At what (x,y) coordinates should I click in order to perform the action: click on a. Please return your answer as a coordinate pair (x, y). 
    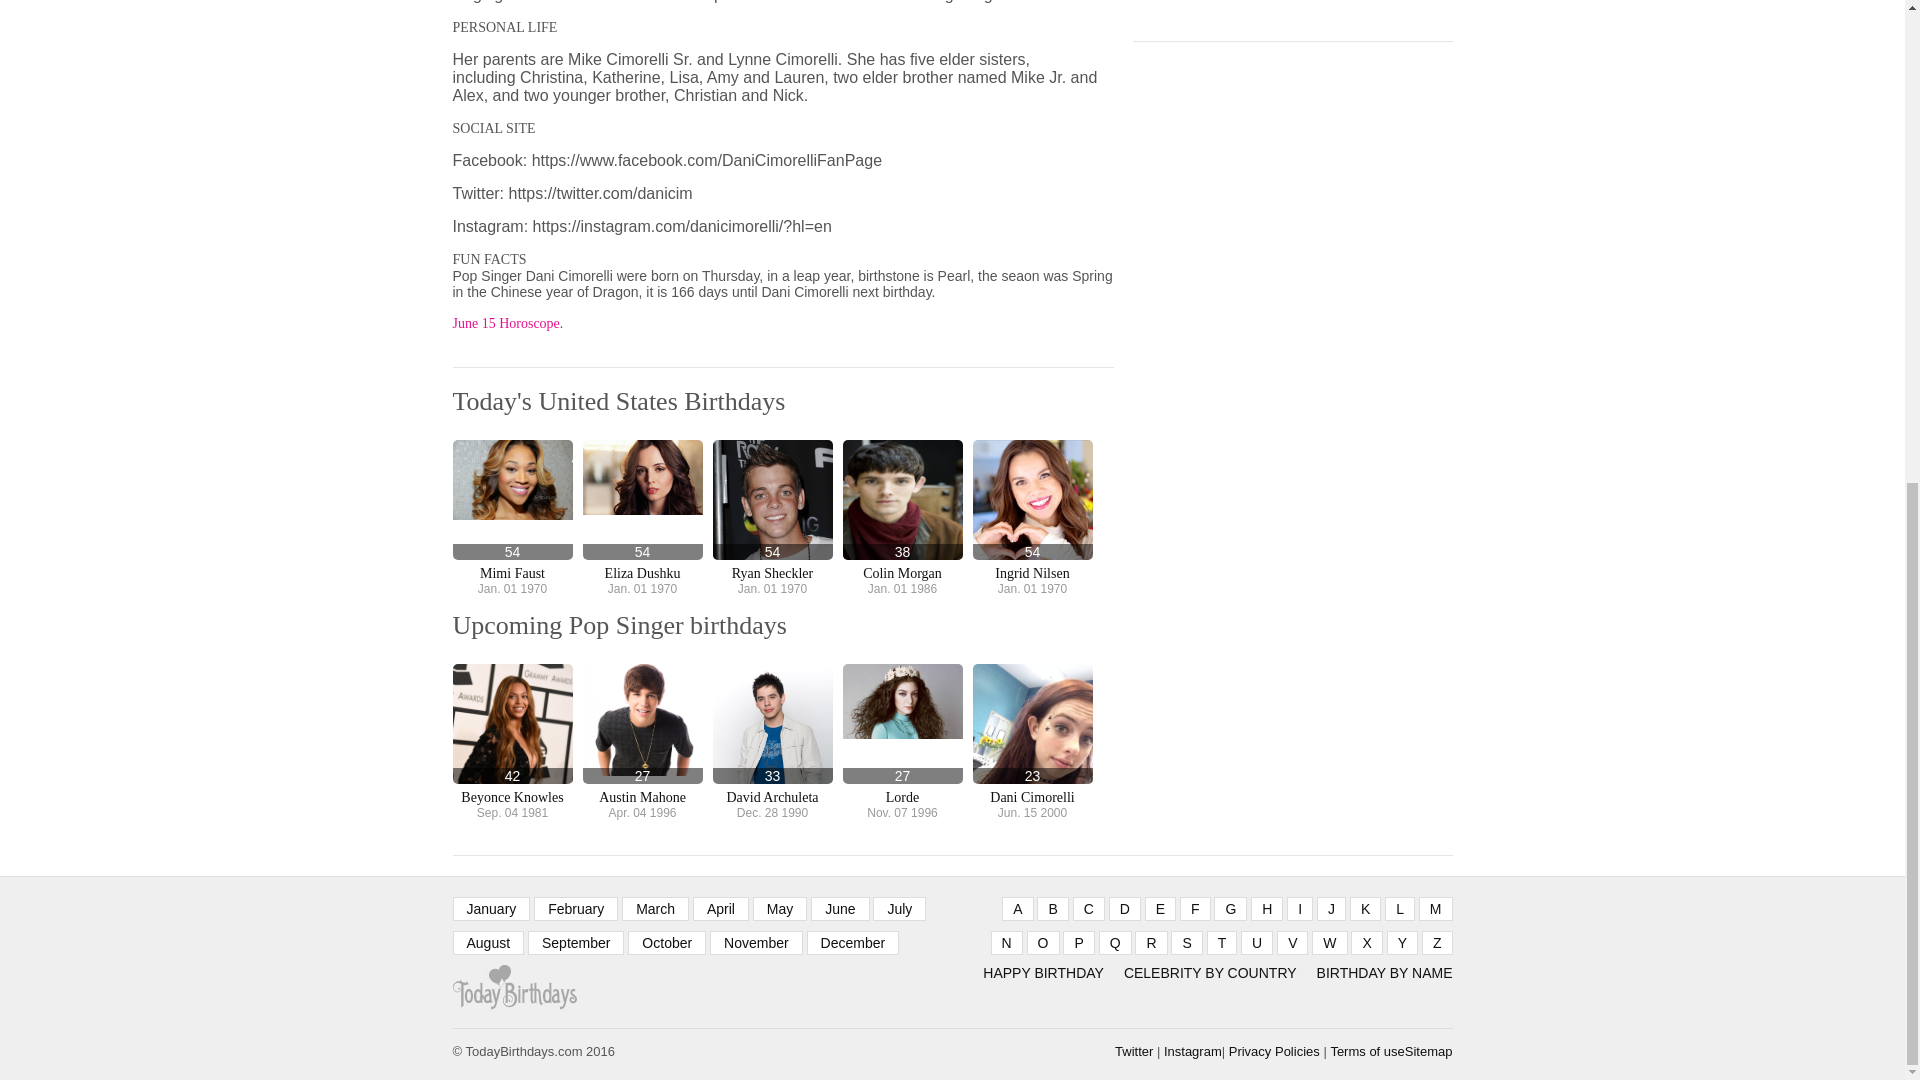
    Looking at the image, I should click on (1017, 909).